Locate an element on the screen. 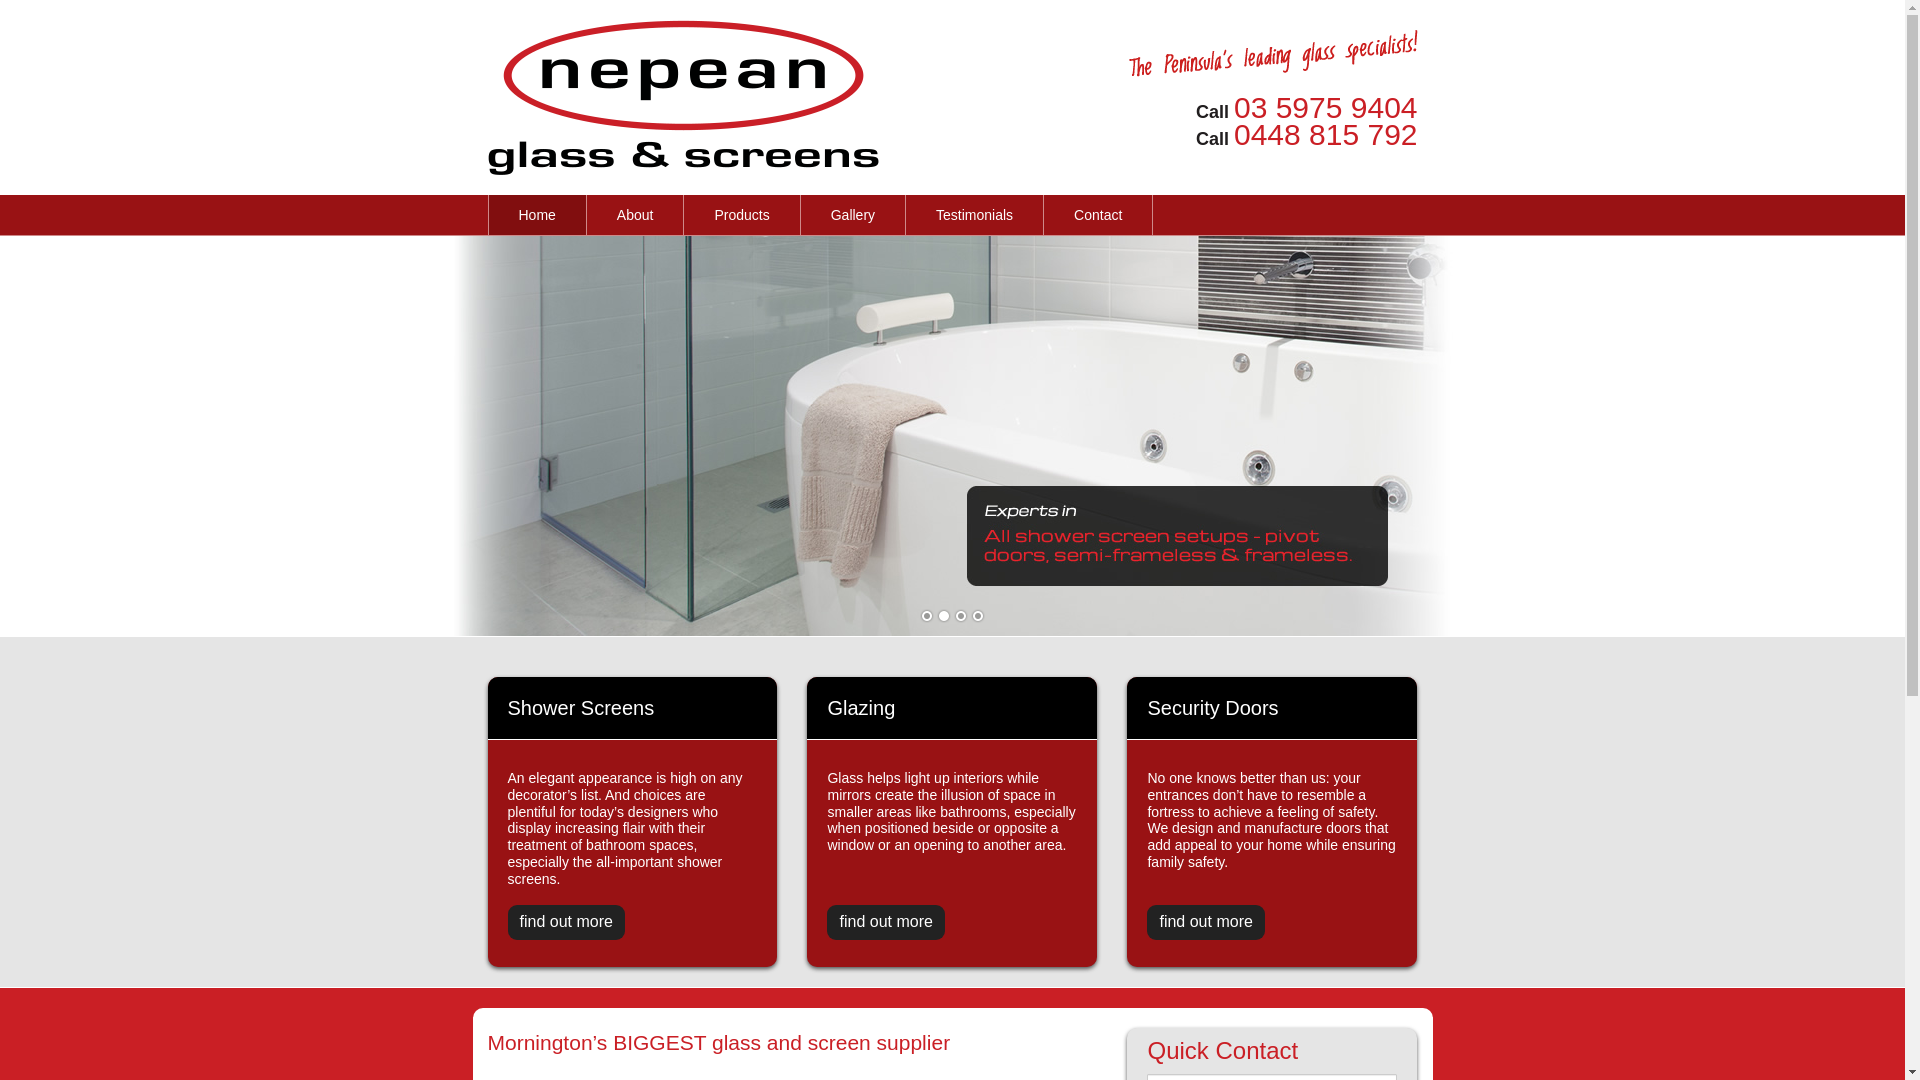 The height and width of the screenshot is (1080, 1920). find out more is located at coordinates (1206, 922).